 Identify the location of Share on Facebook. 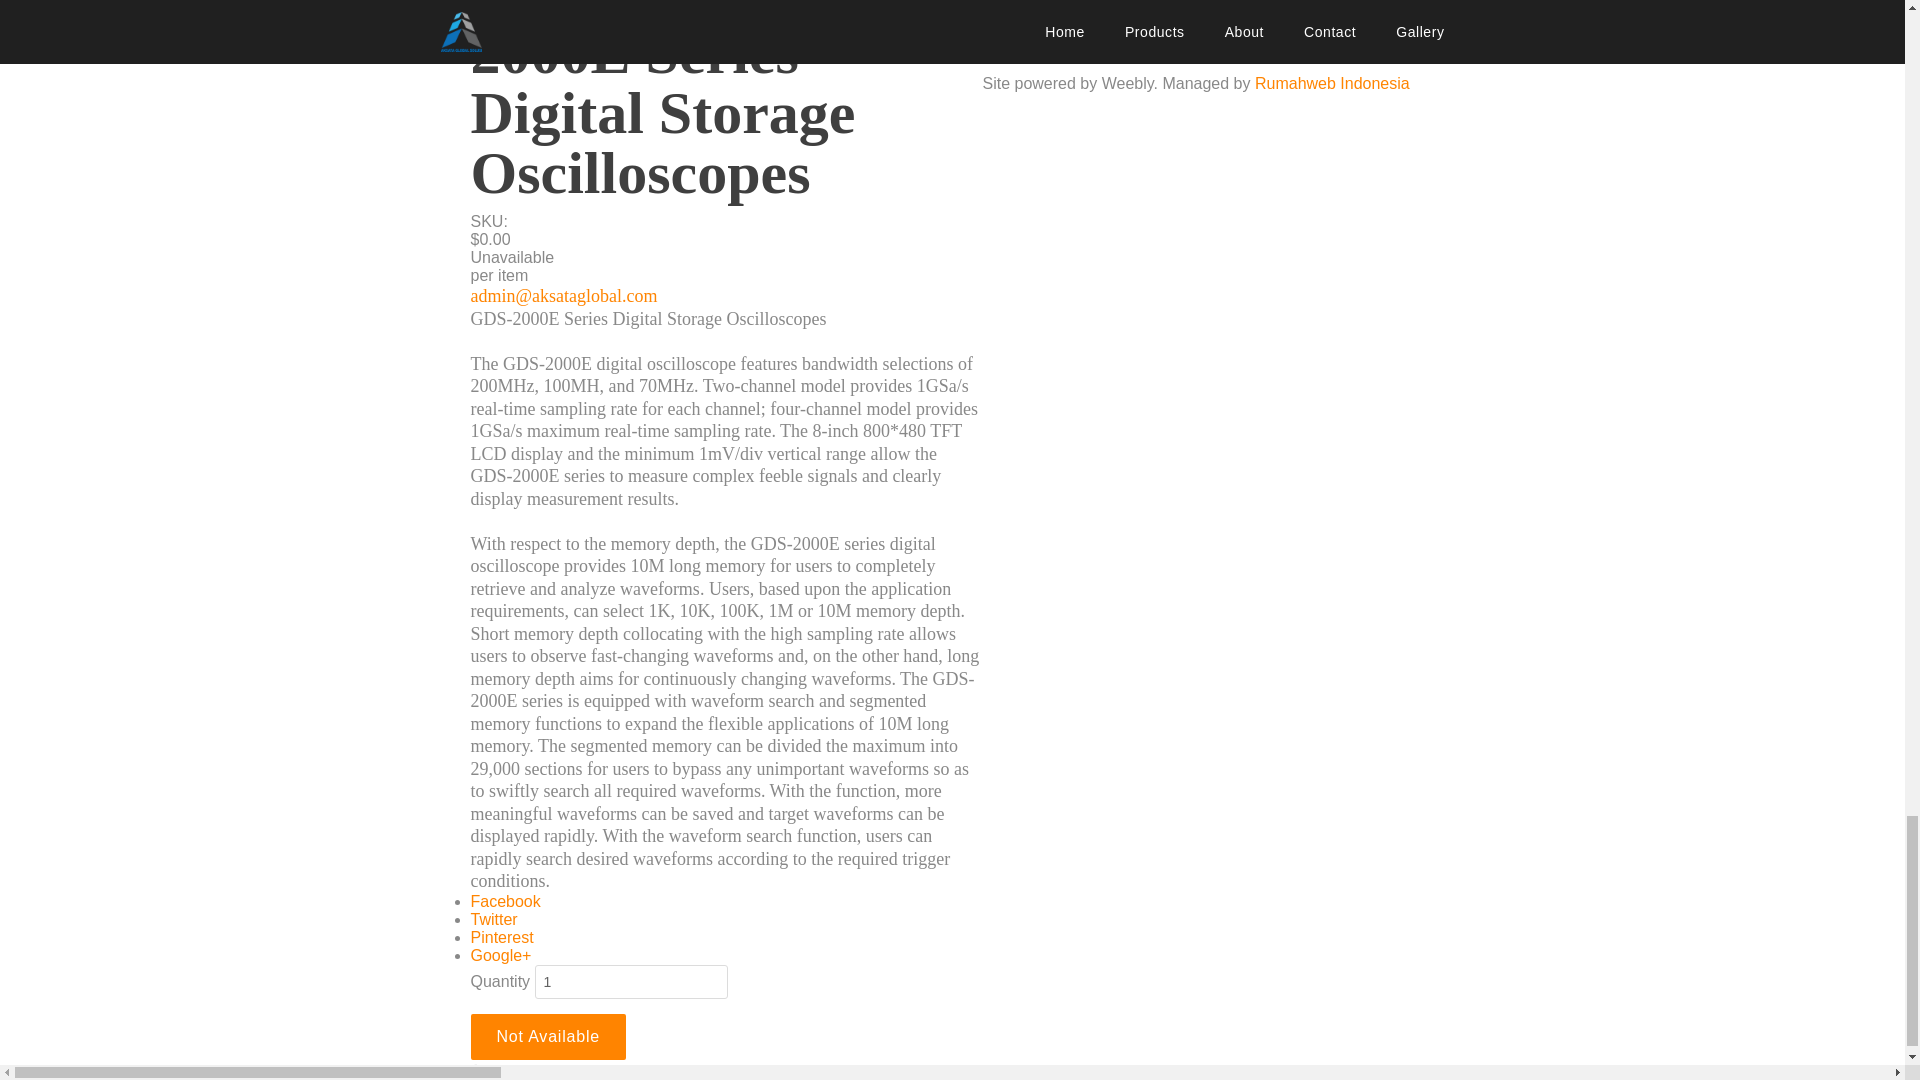
(504, 900).